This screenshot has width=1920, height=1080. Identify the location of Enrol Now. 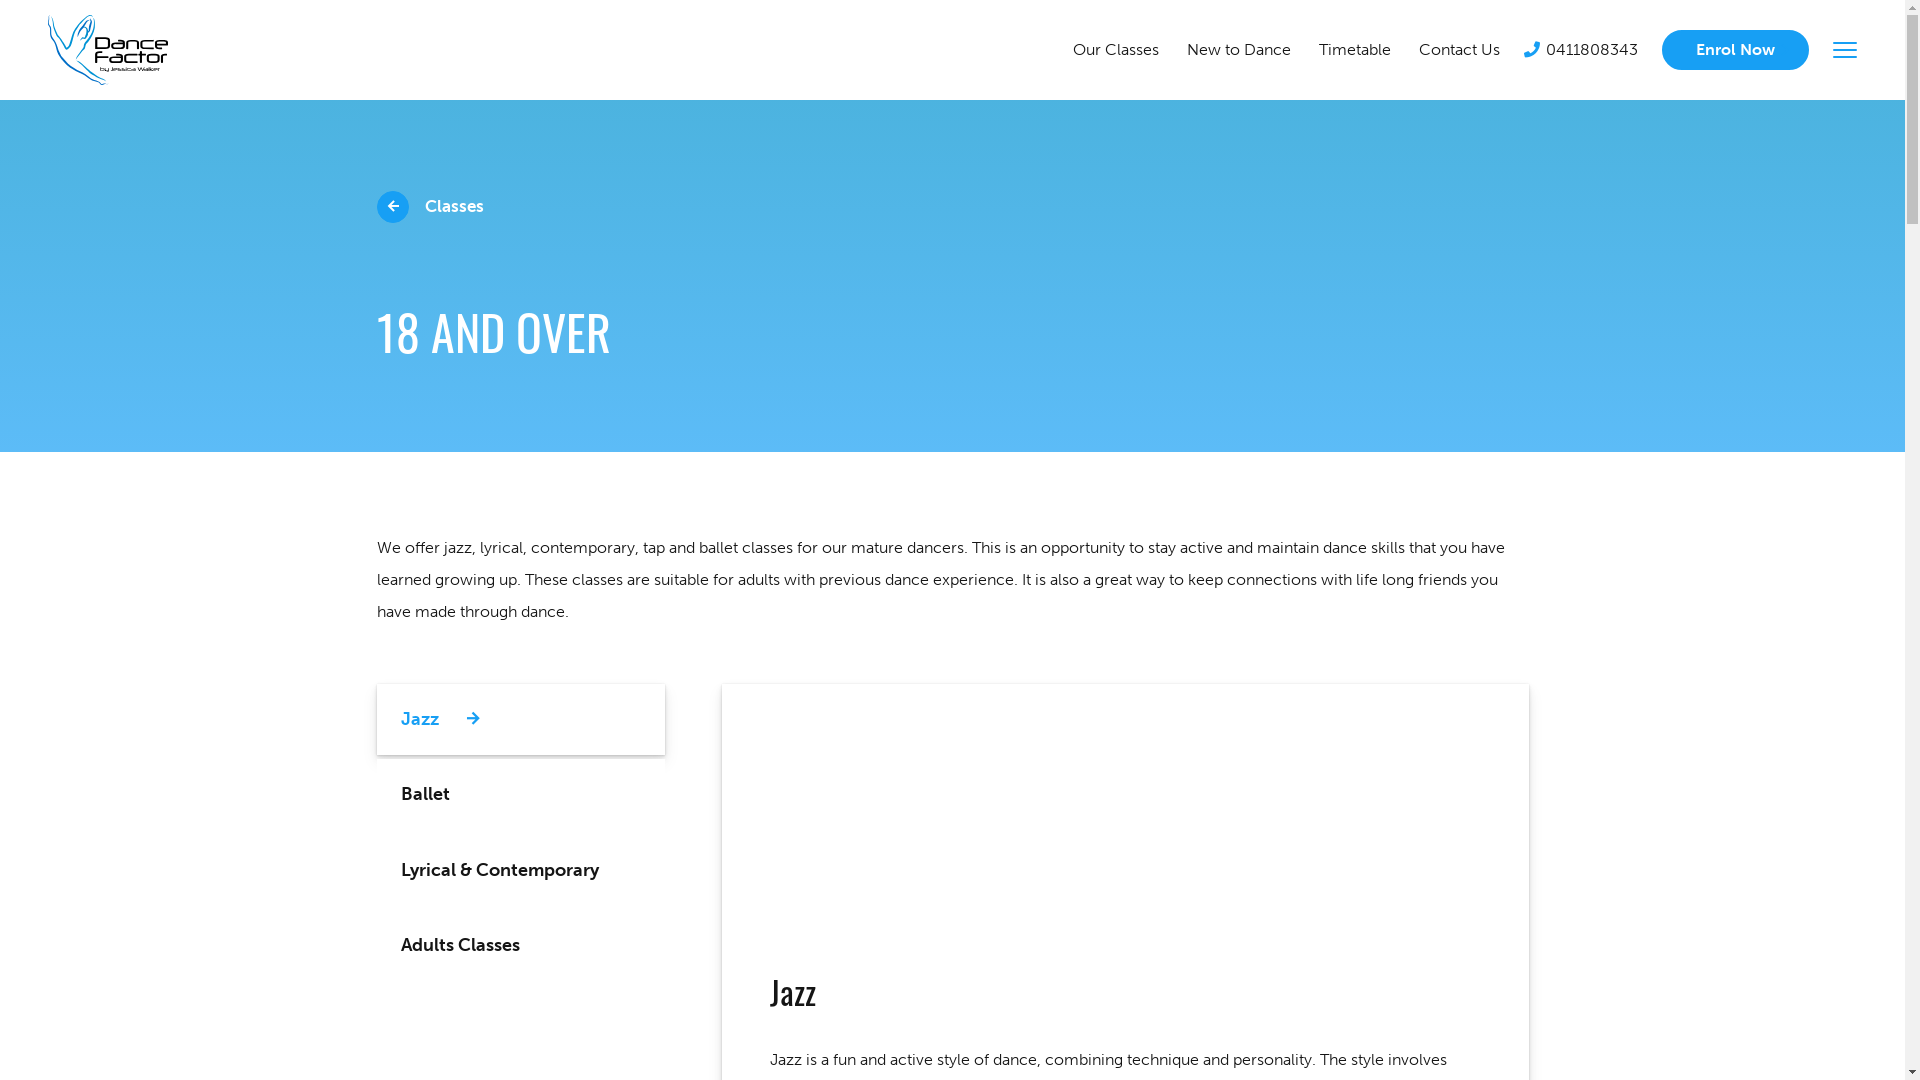
(1736, 50).